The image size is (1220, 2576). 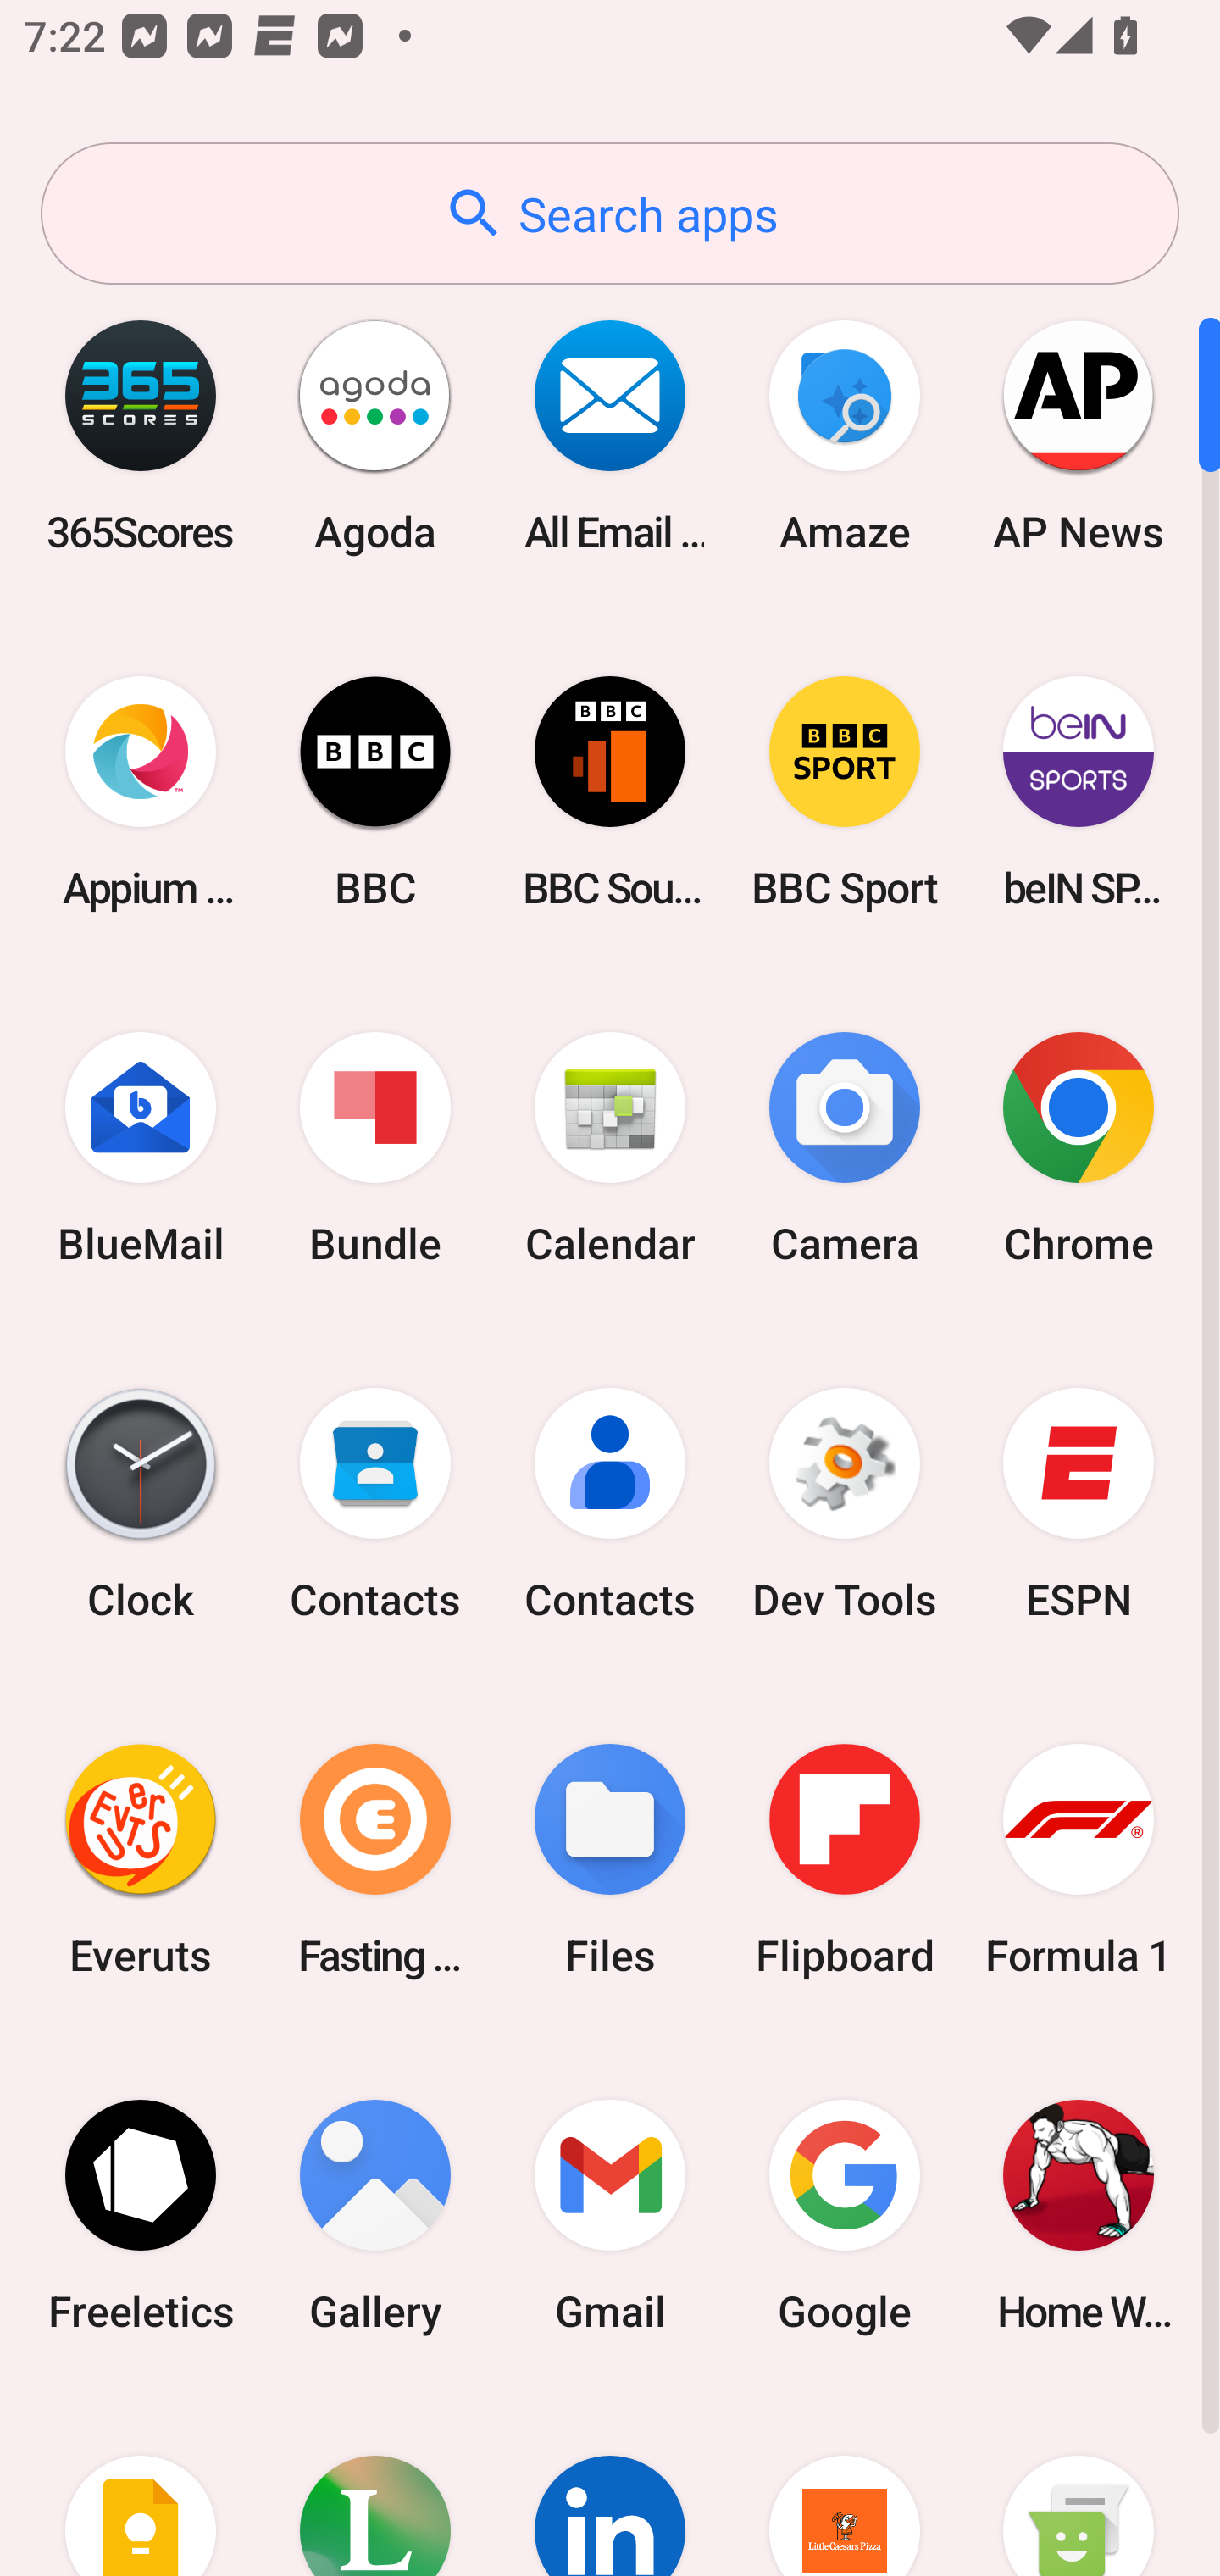 I want to click on BlueMail, so click(x=141, y=1149).